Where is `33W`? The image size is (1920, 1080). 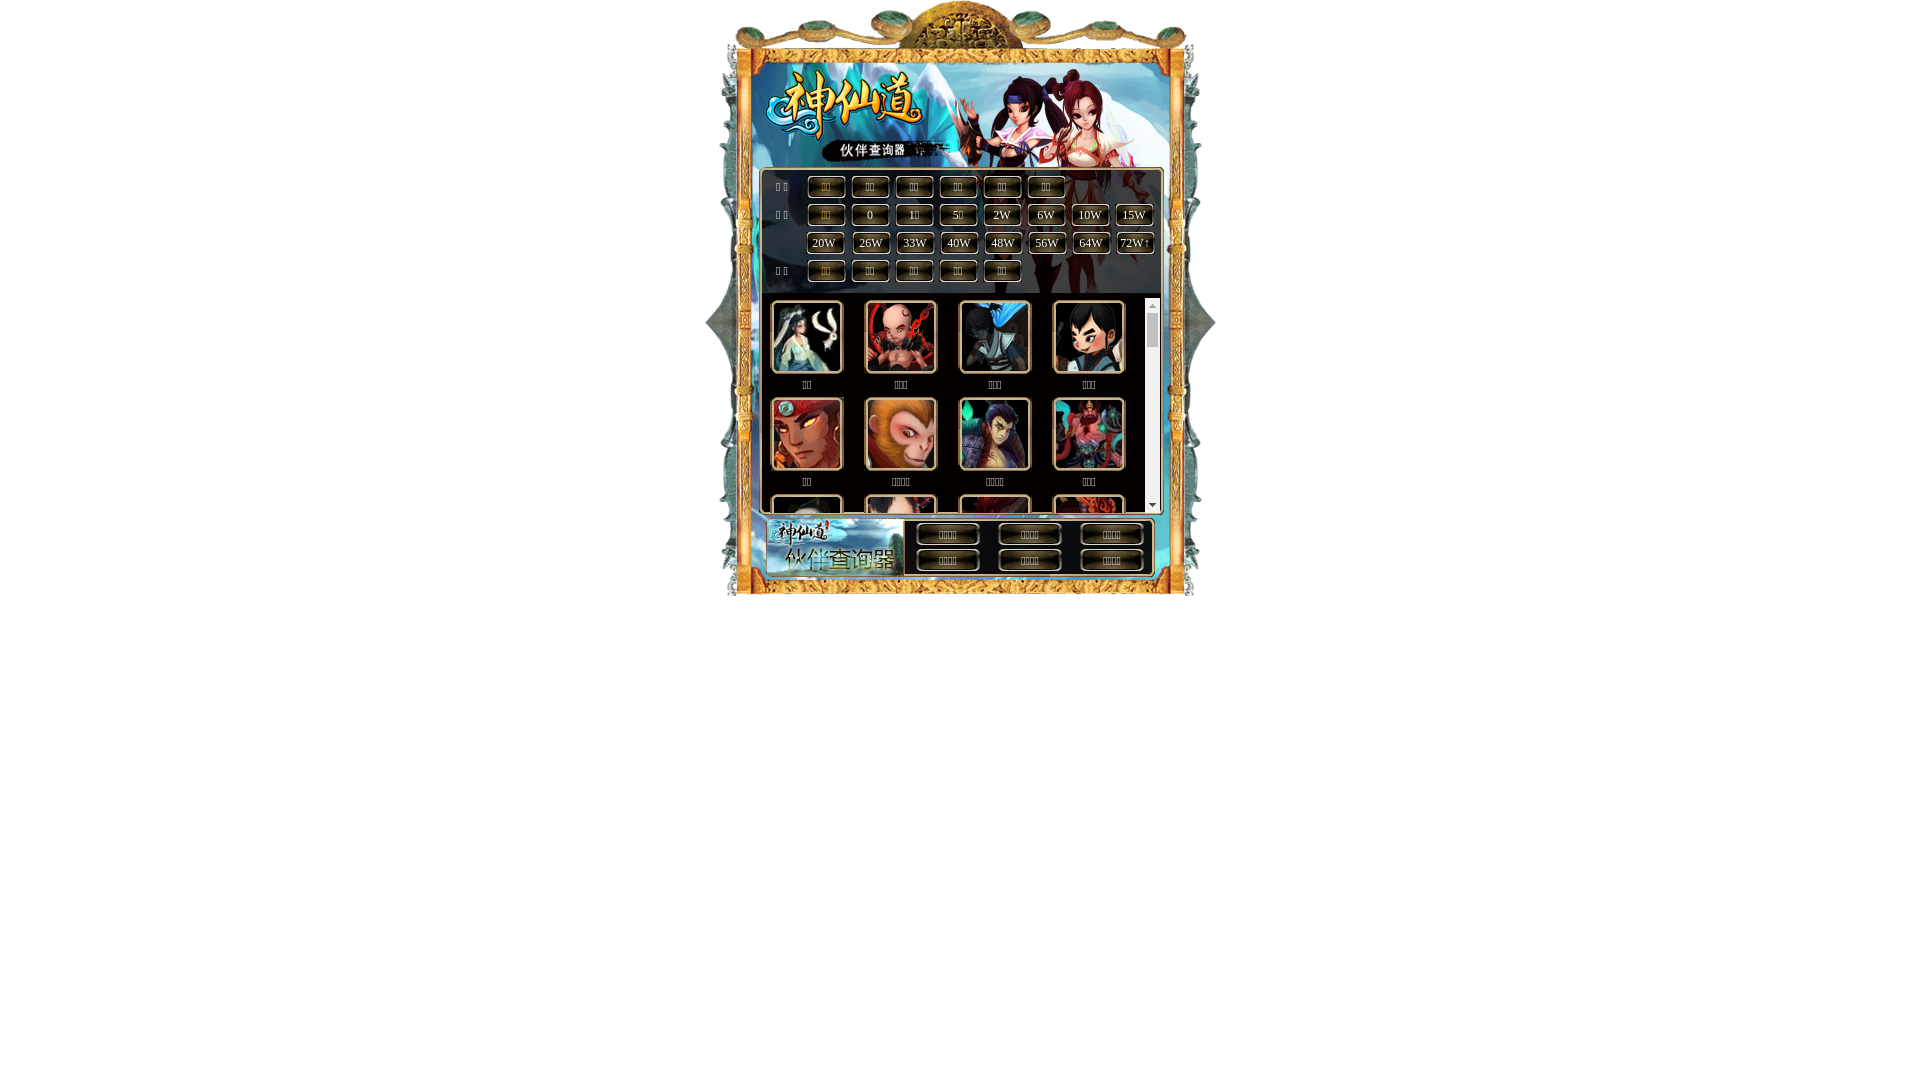 33W is located at coordinates (914, 243).